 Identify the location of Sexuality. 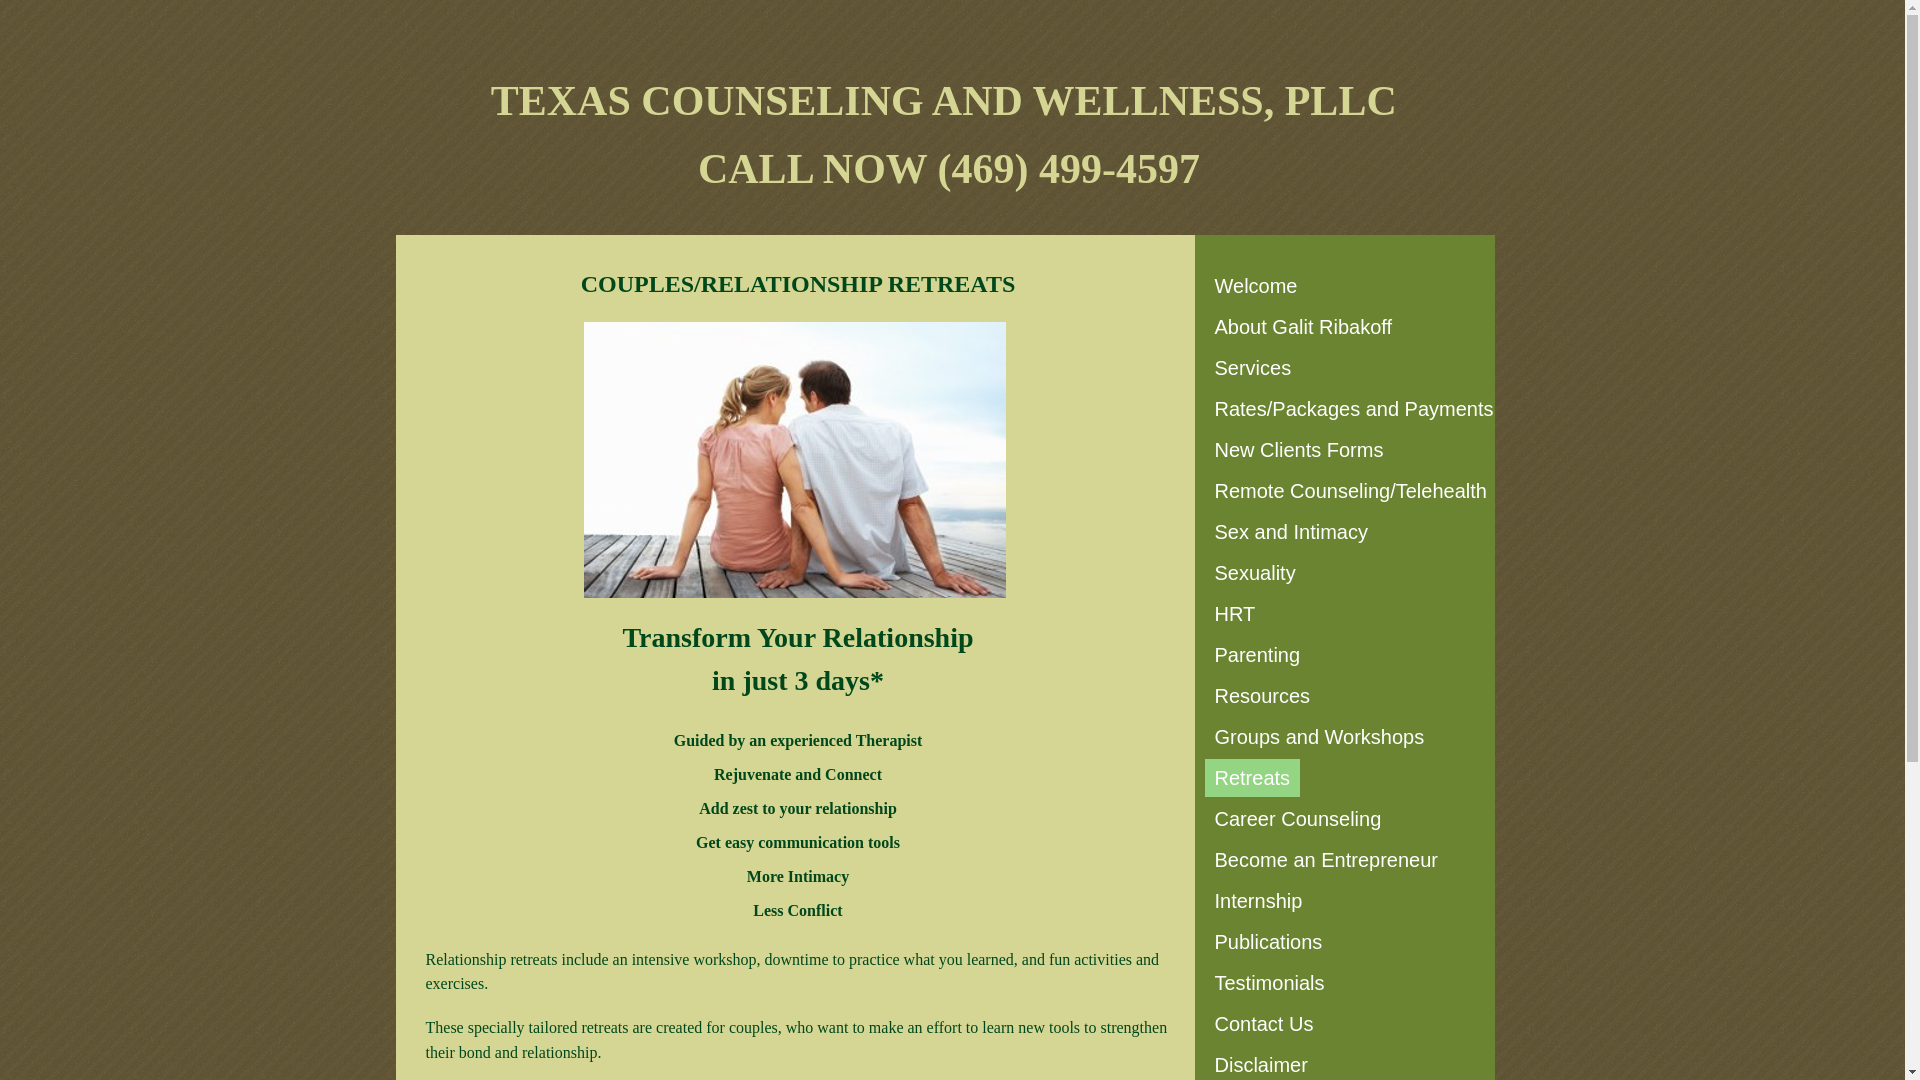
(1254, 572).